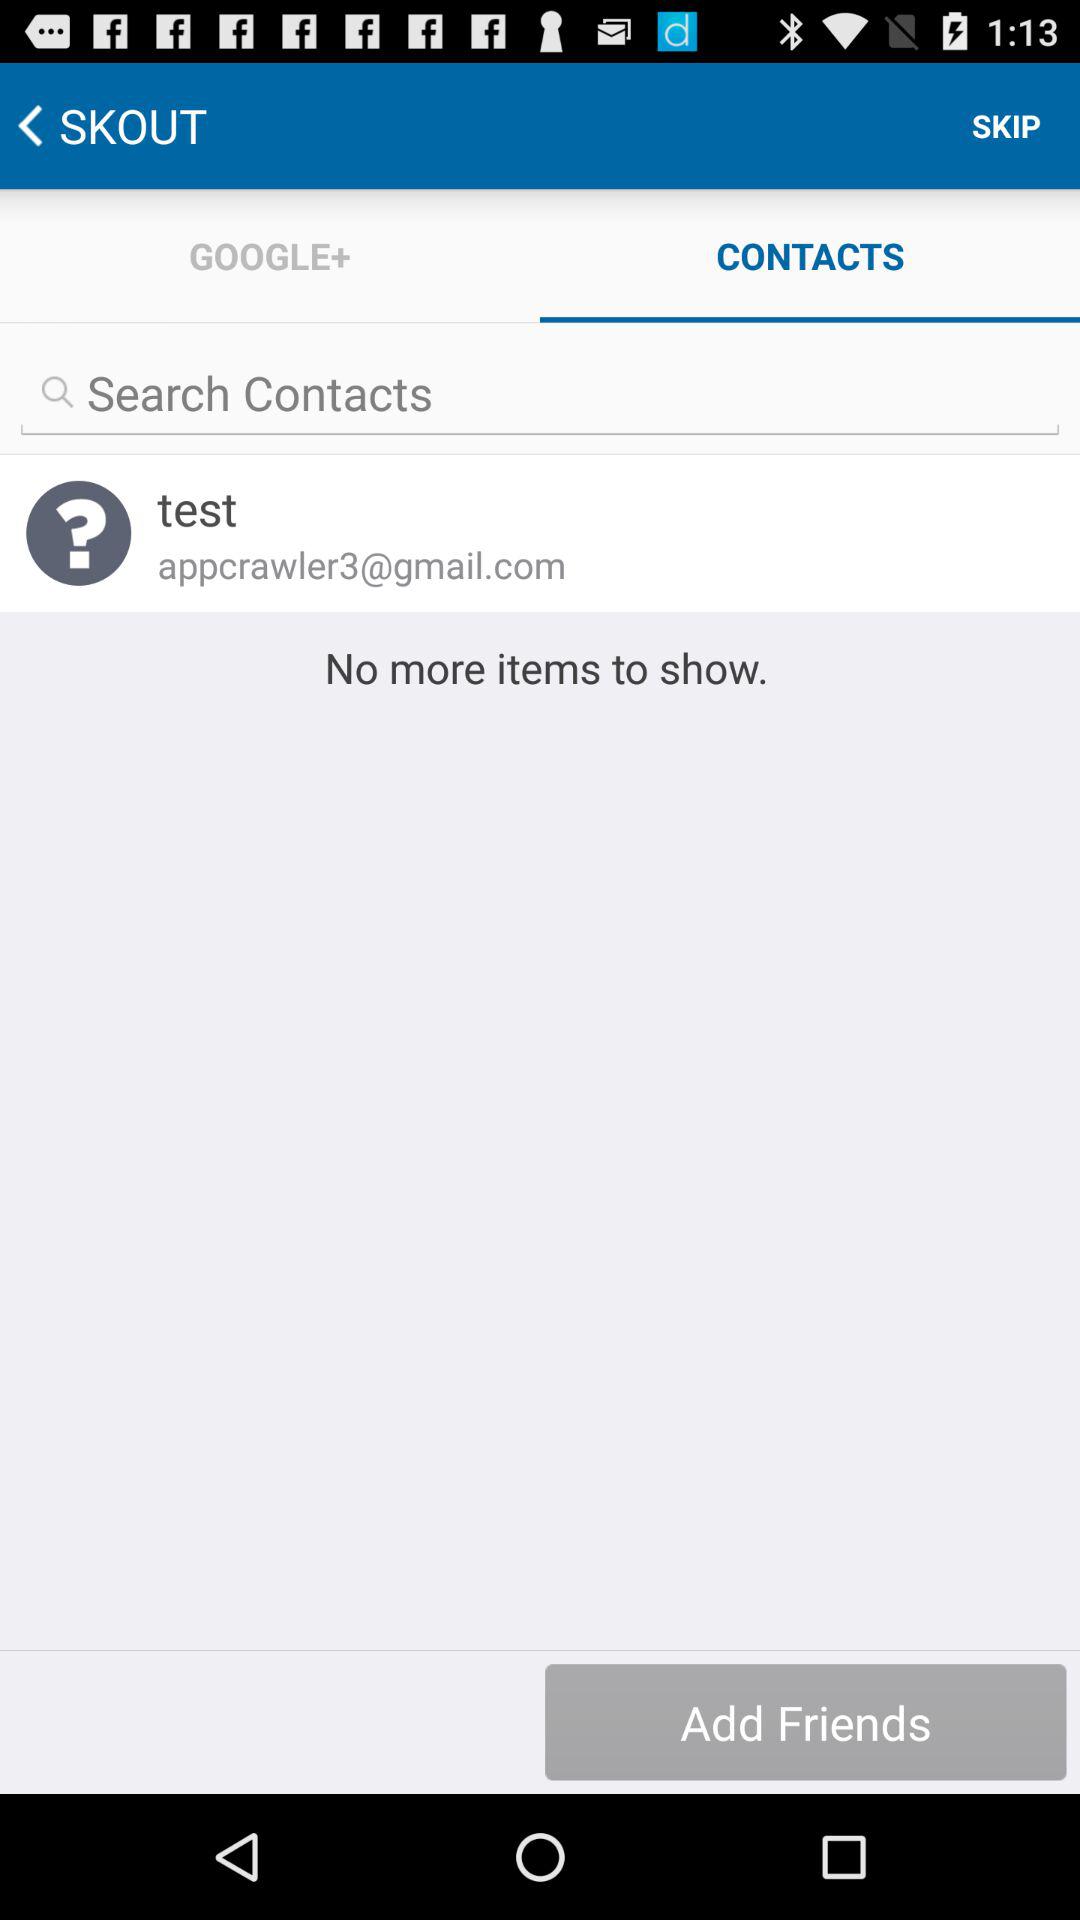 This screenshot has height=1920, width=1080. I want to click on open skip icon, so click(1006, 126).